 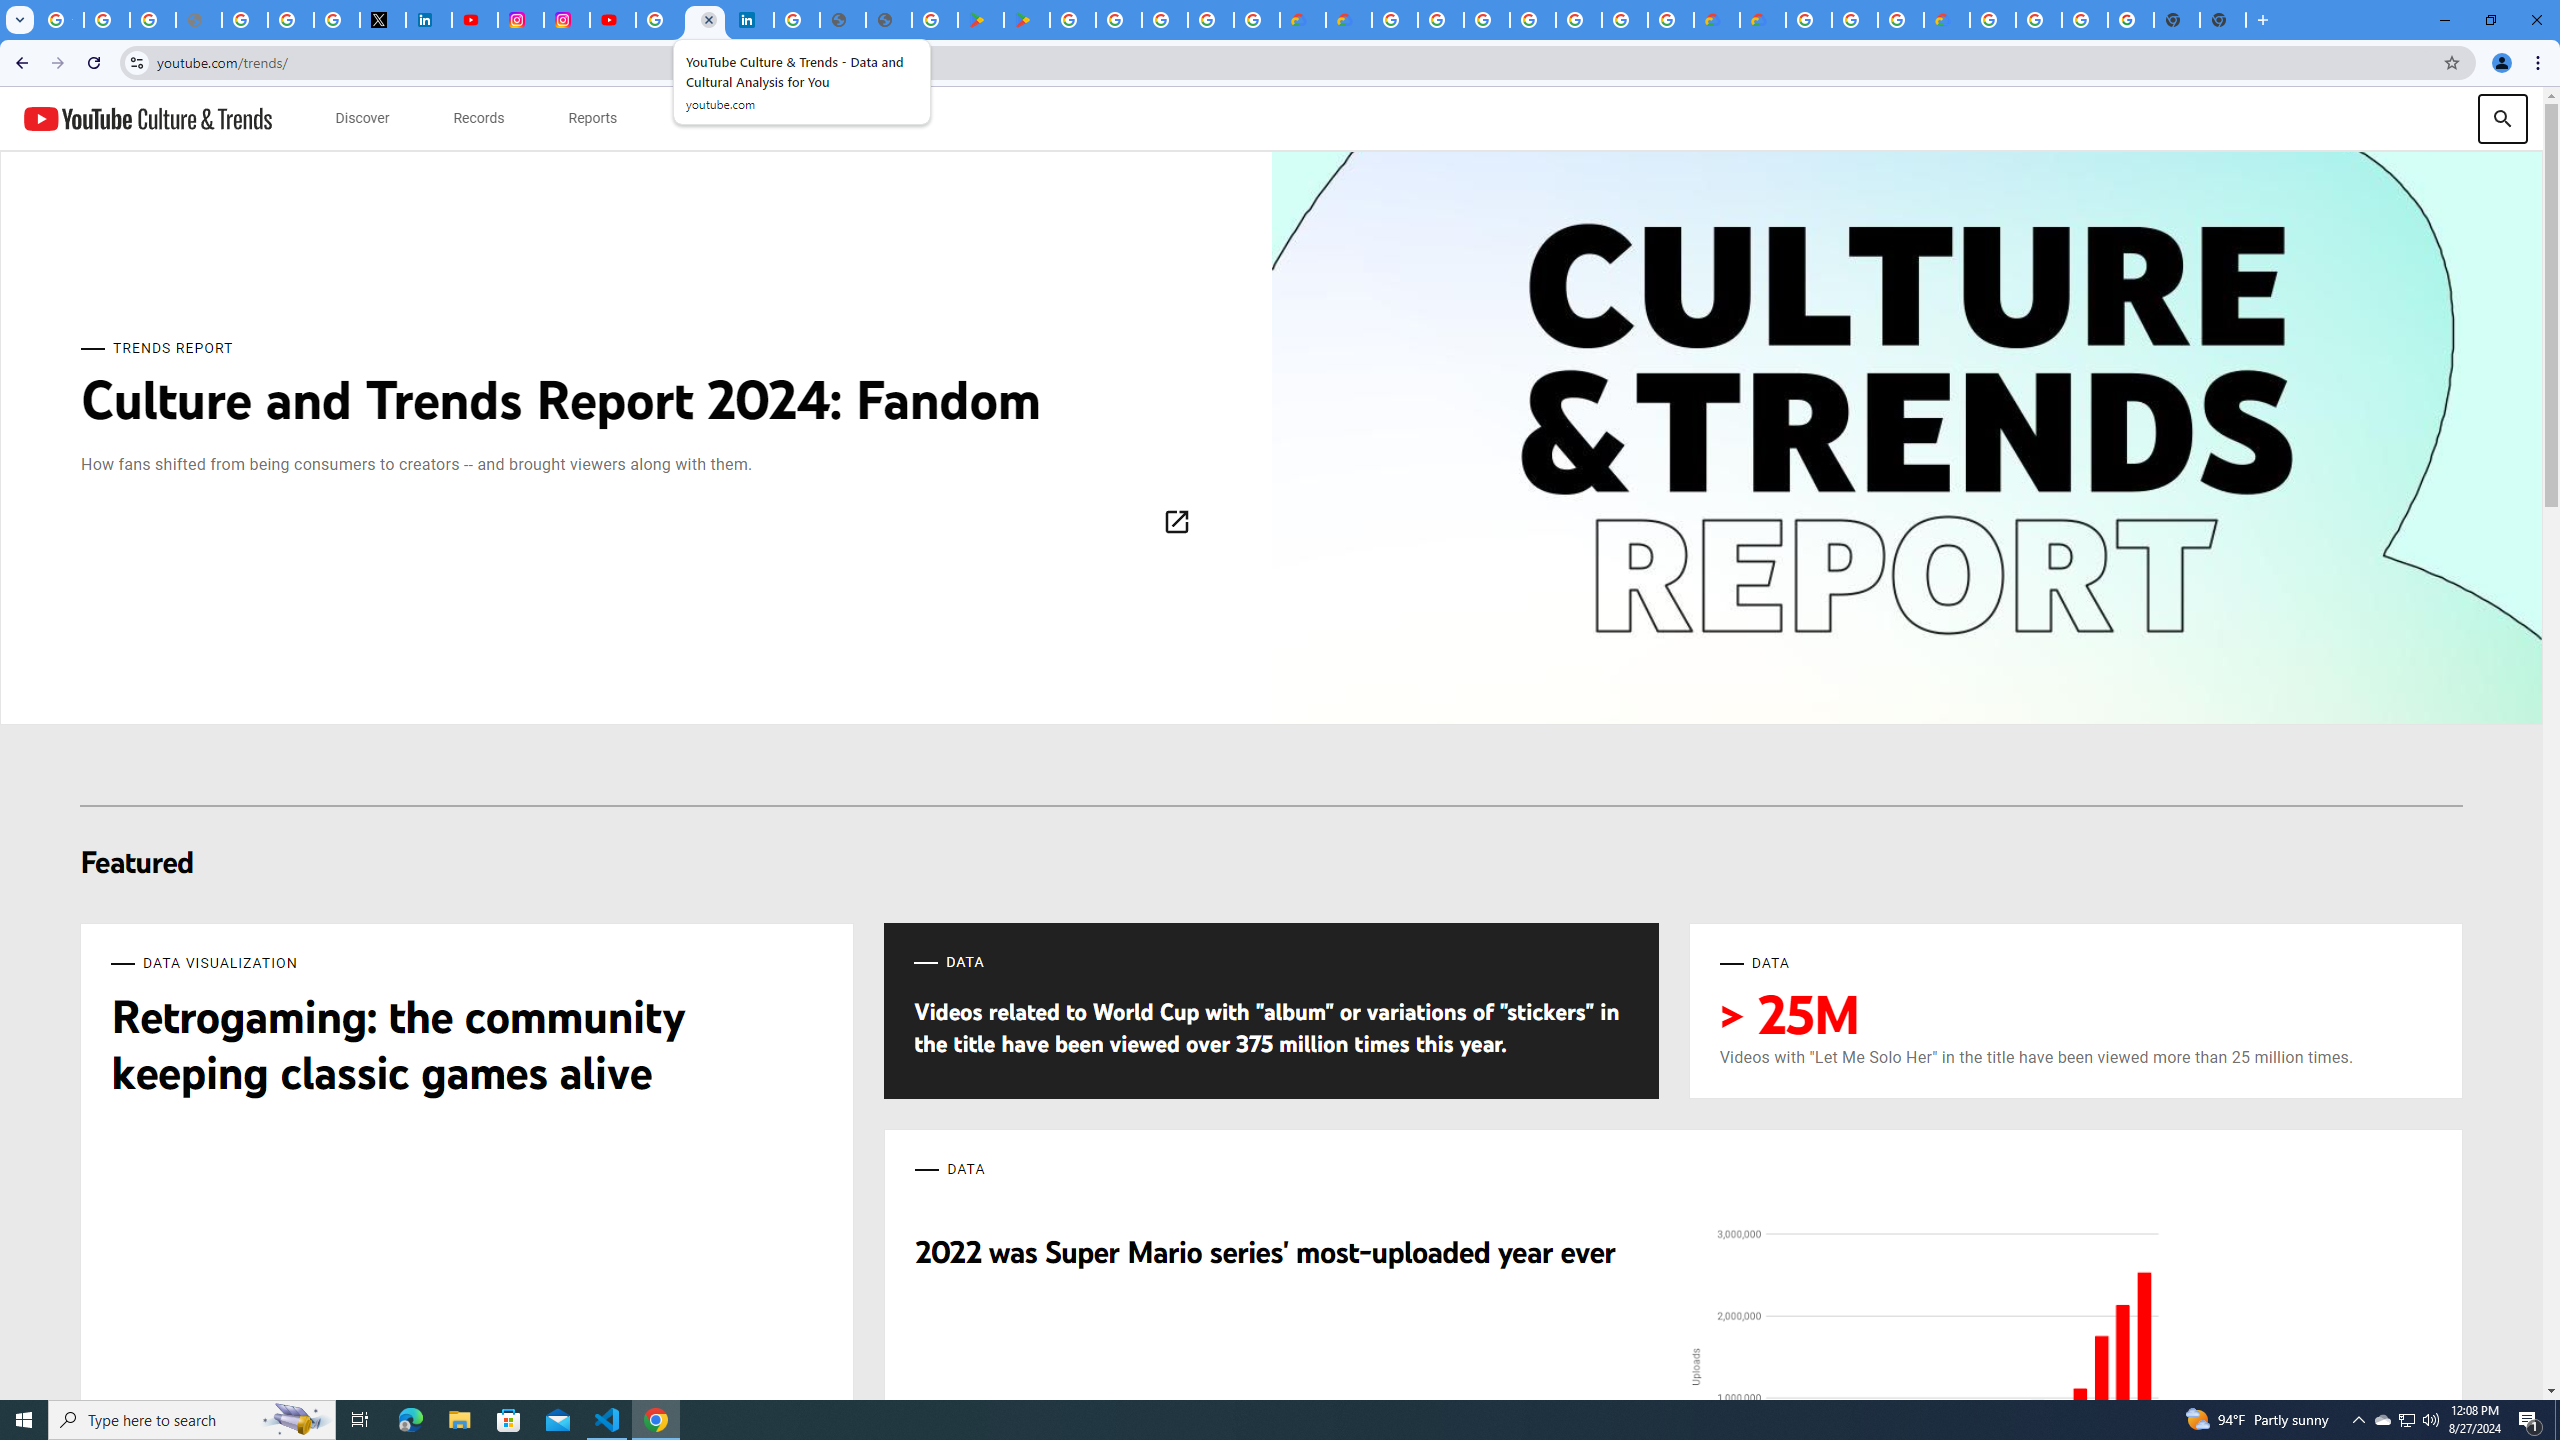 I want to click on Google Cloud Platform, so click(x=1393, y=20).